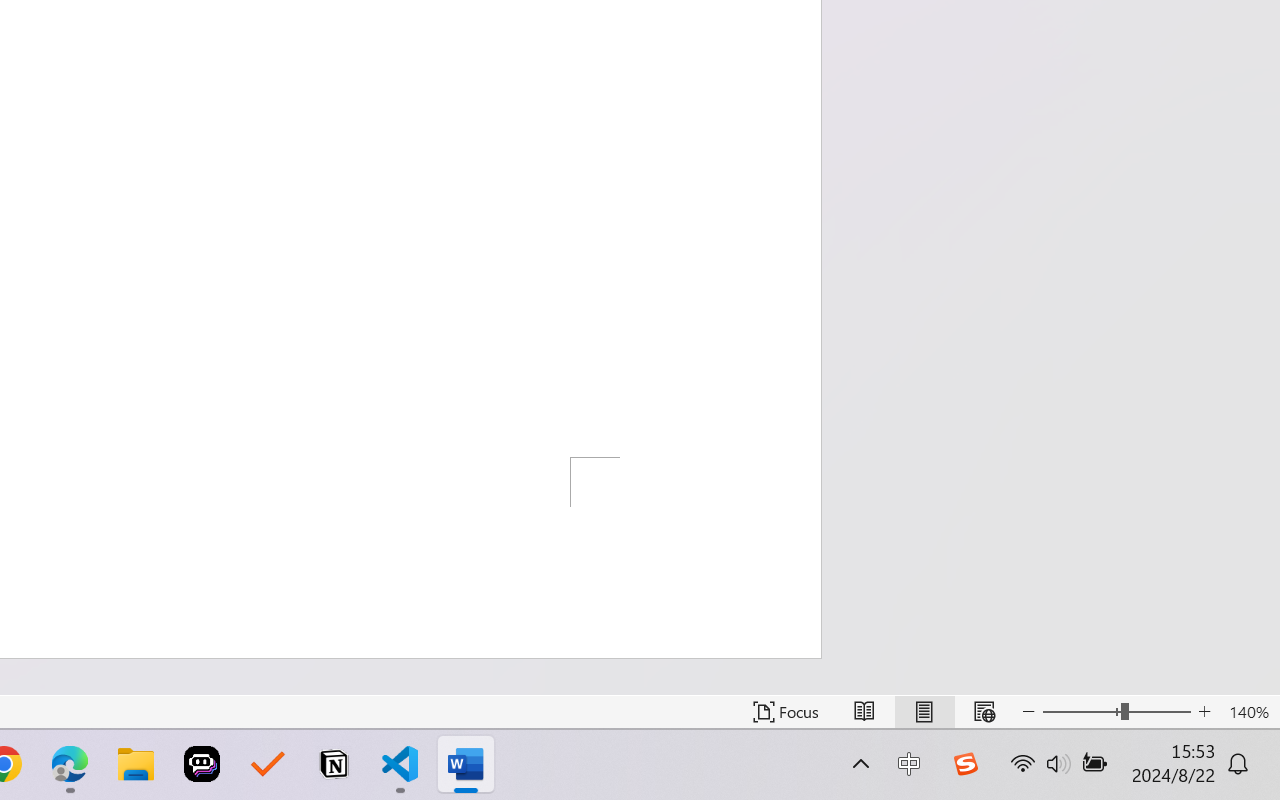  What do you see at coordinates (1204, 712) in the screenshot?
I see `Zoom In` at bounding box center [1204, 712].